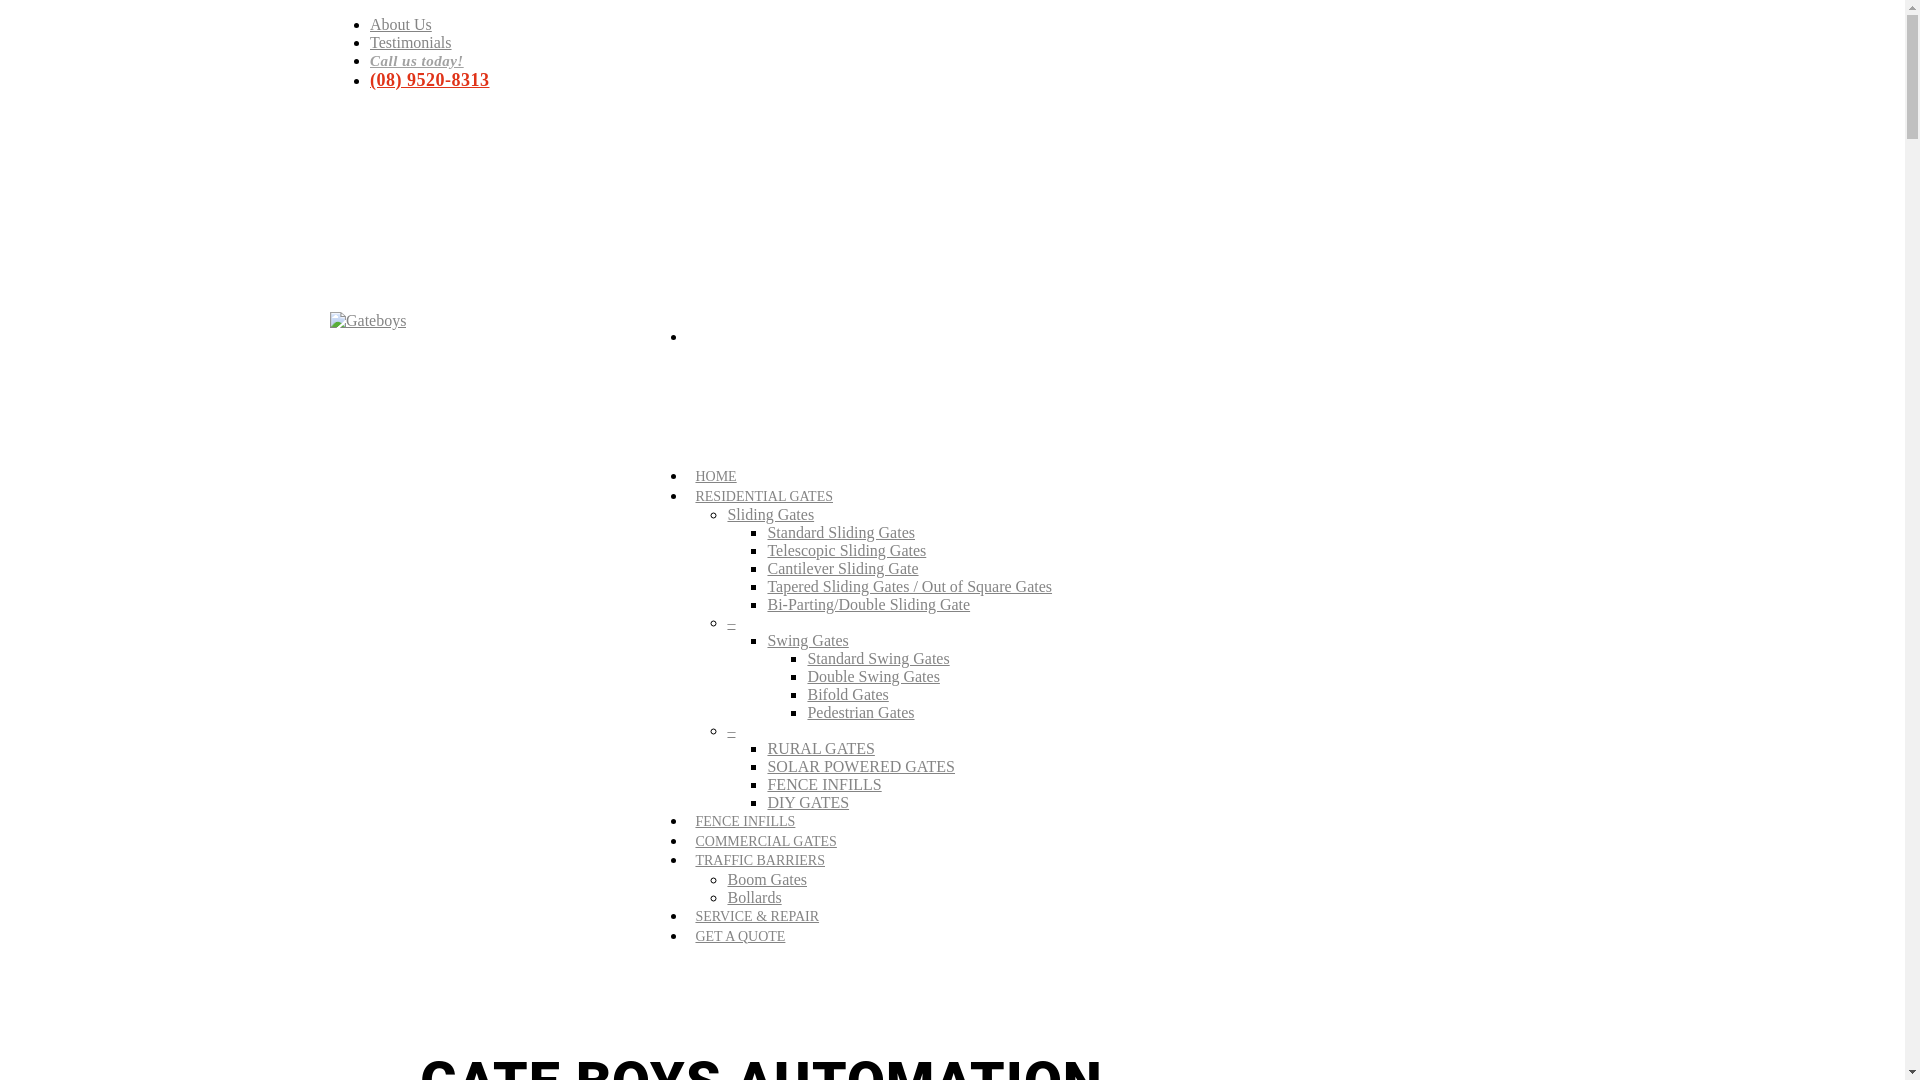 This screenshot has width=1920, height=1080. What do you see at coordinates (824, 784) in the screenshot?
I see `FENCE INFILLS` at bounding box center [824, 784].